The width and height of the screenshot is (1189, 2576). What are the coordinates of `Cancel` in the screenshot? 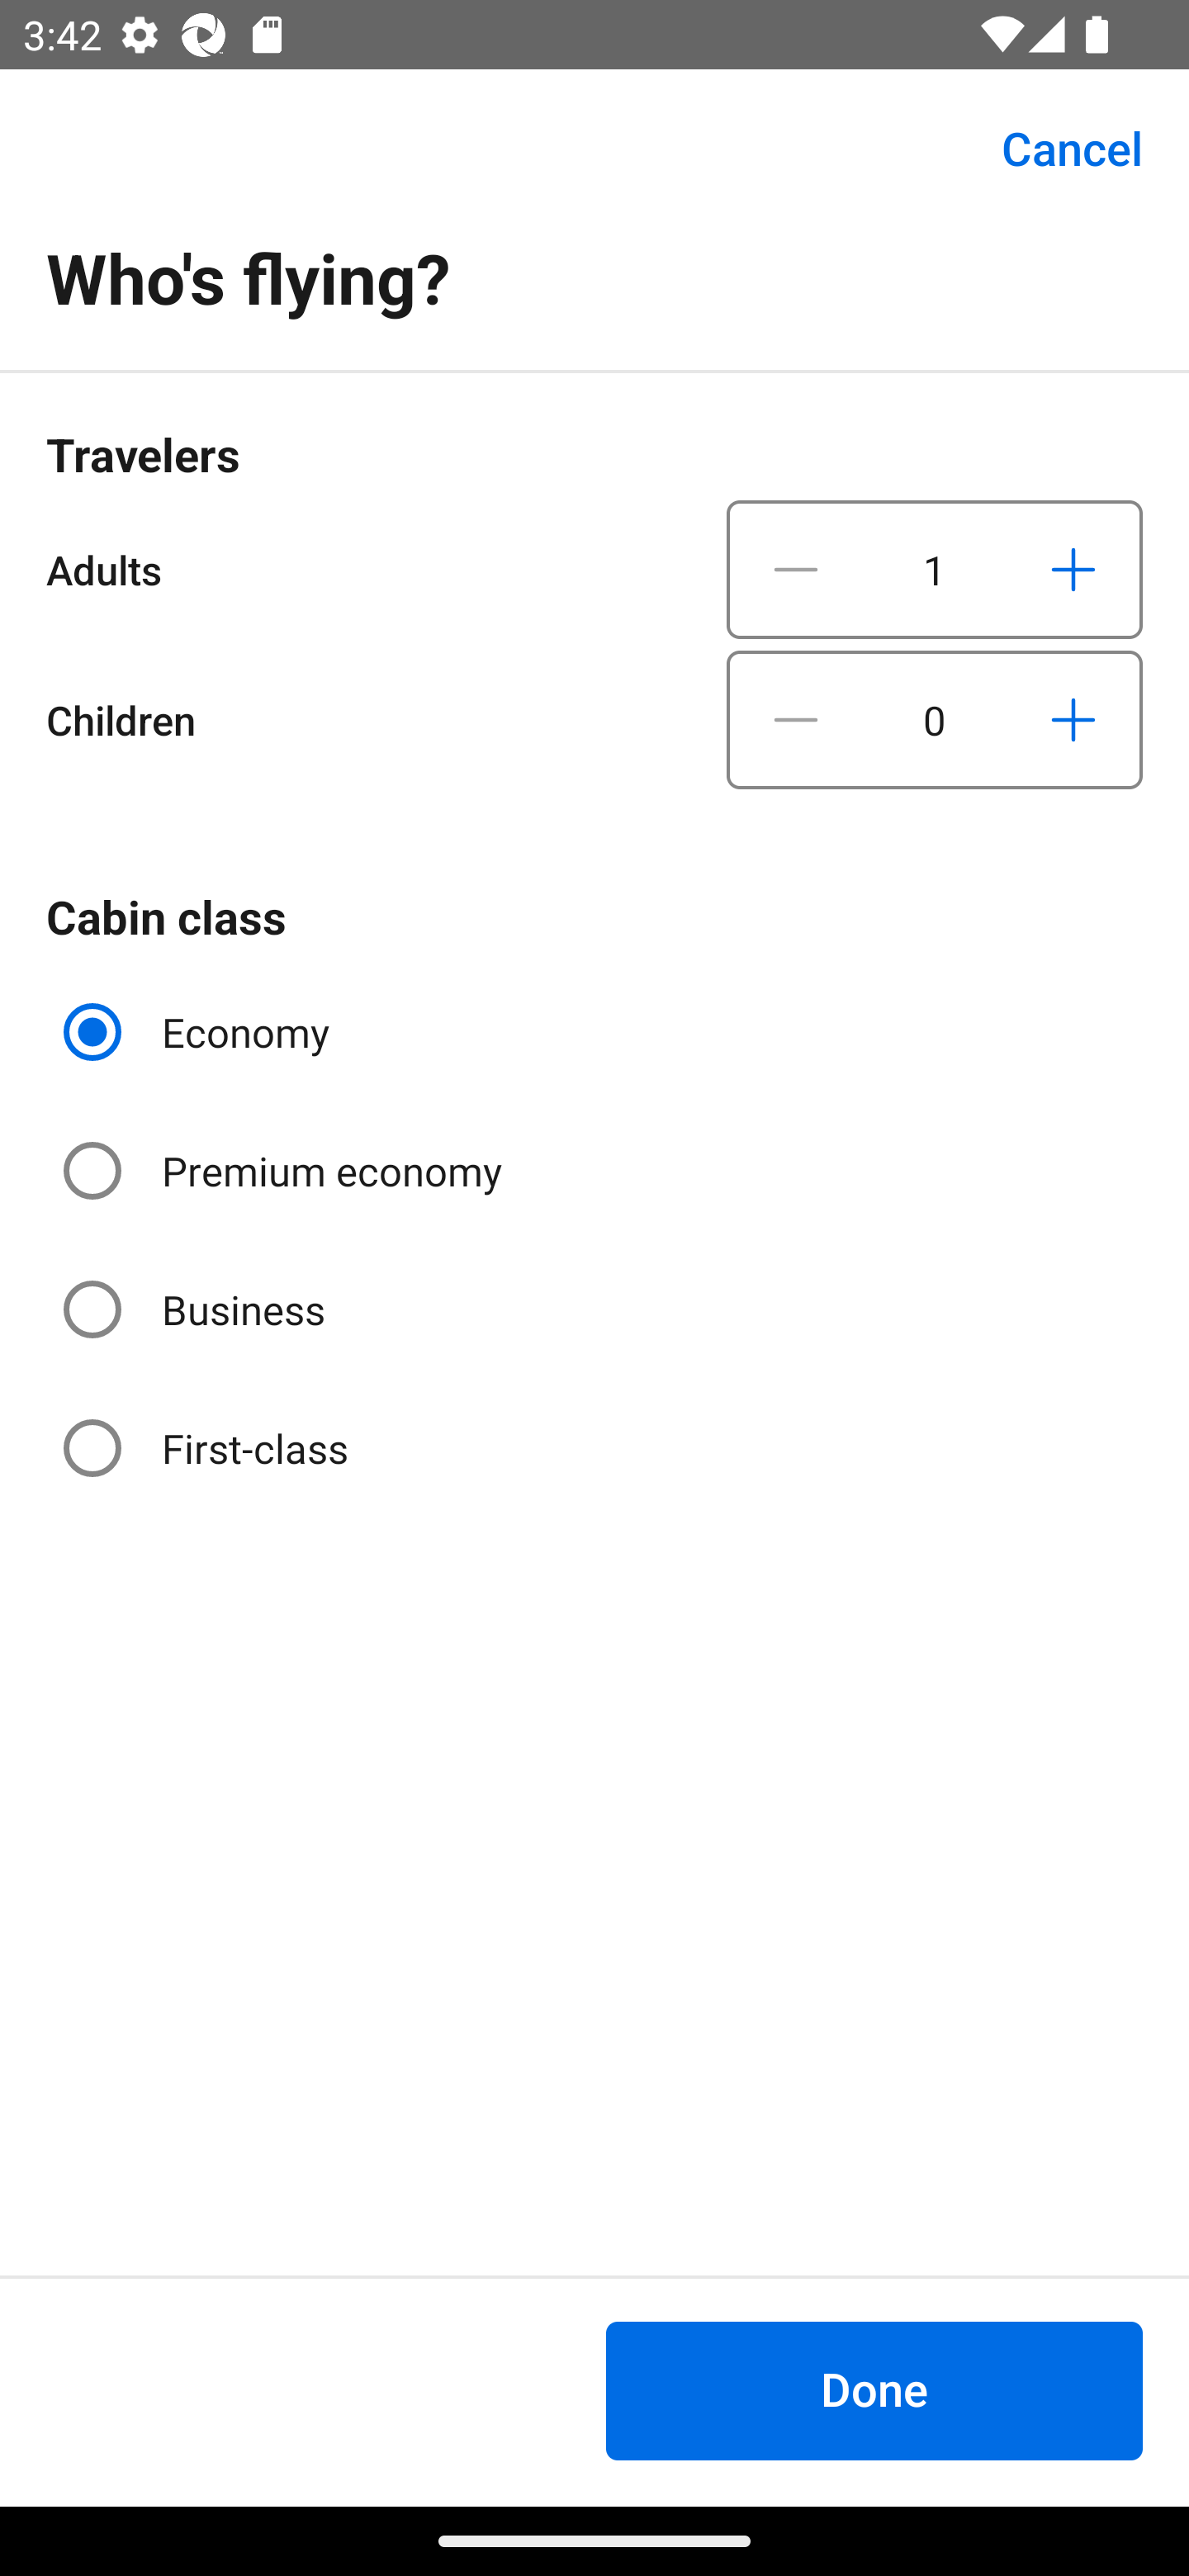 It's located at (1054, 149).